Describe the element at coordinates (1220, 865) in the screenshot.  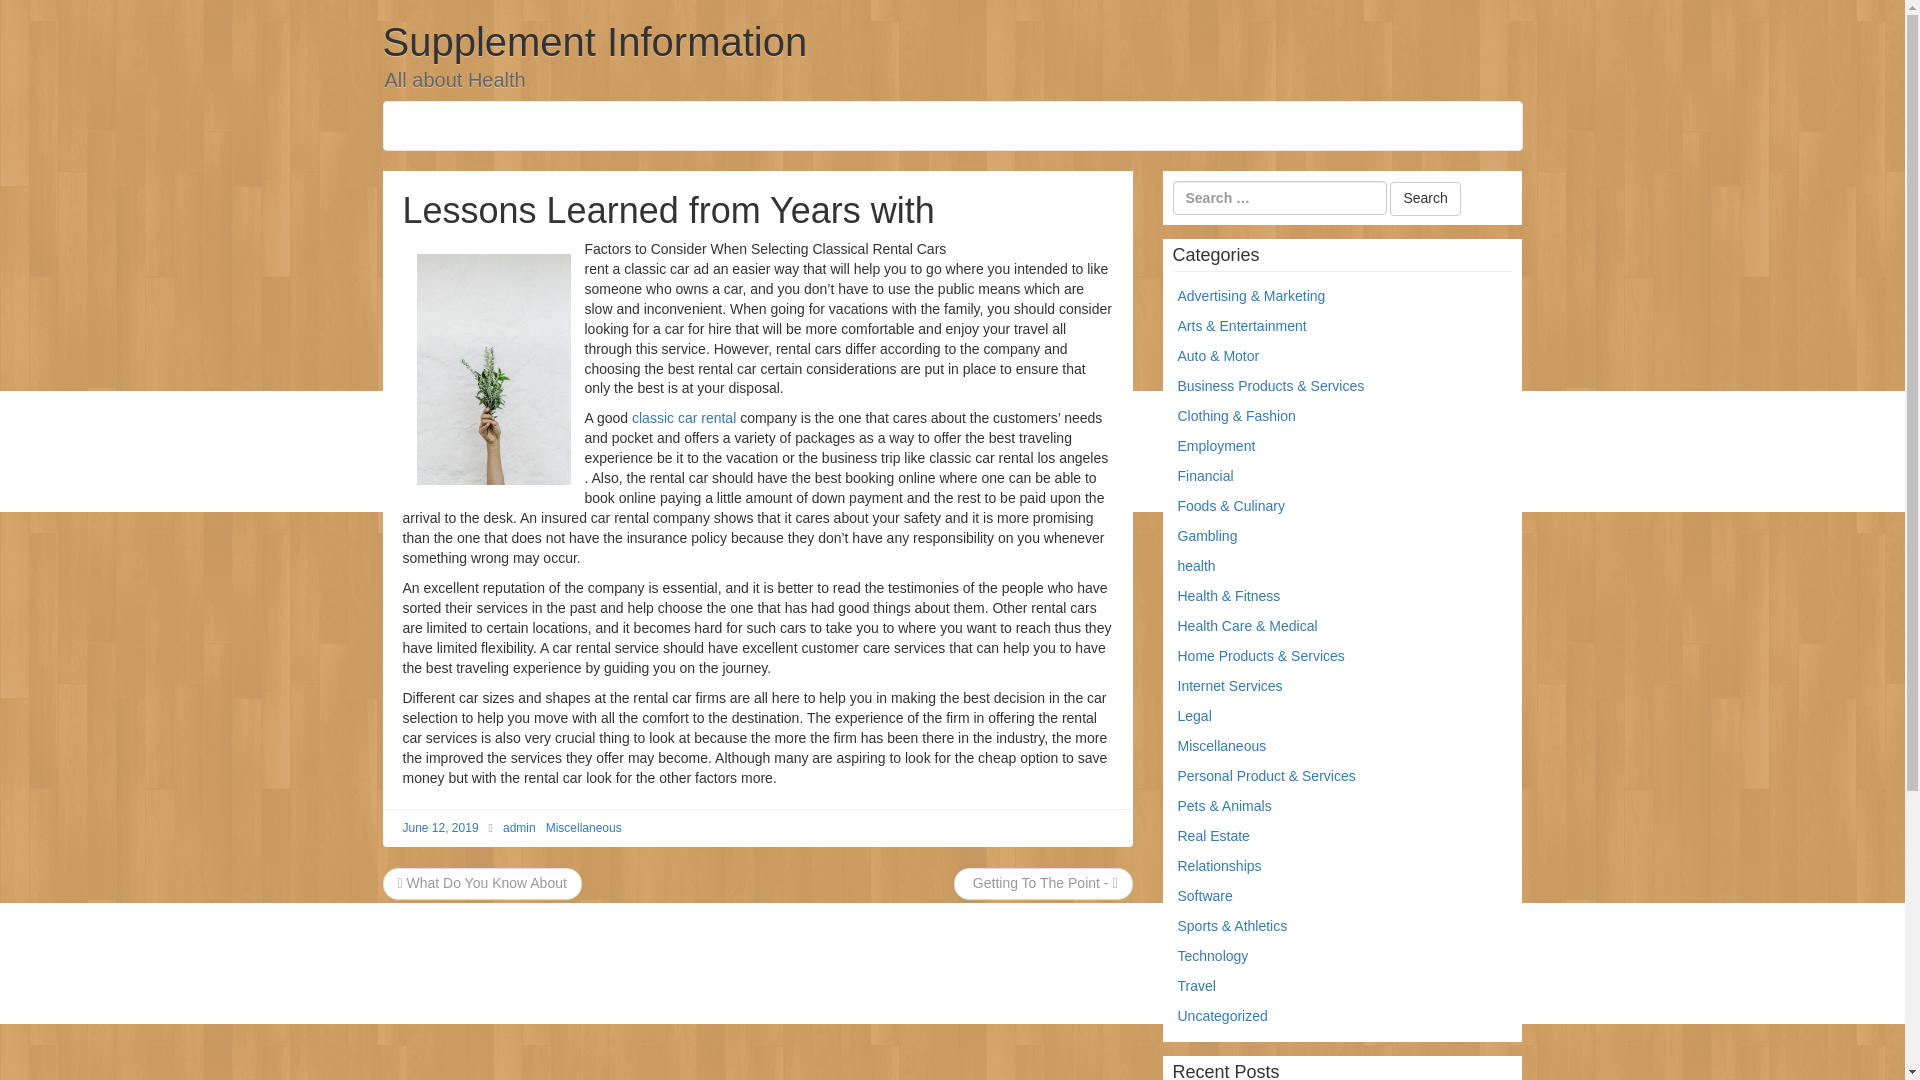
I see `Relationships` at that location.